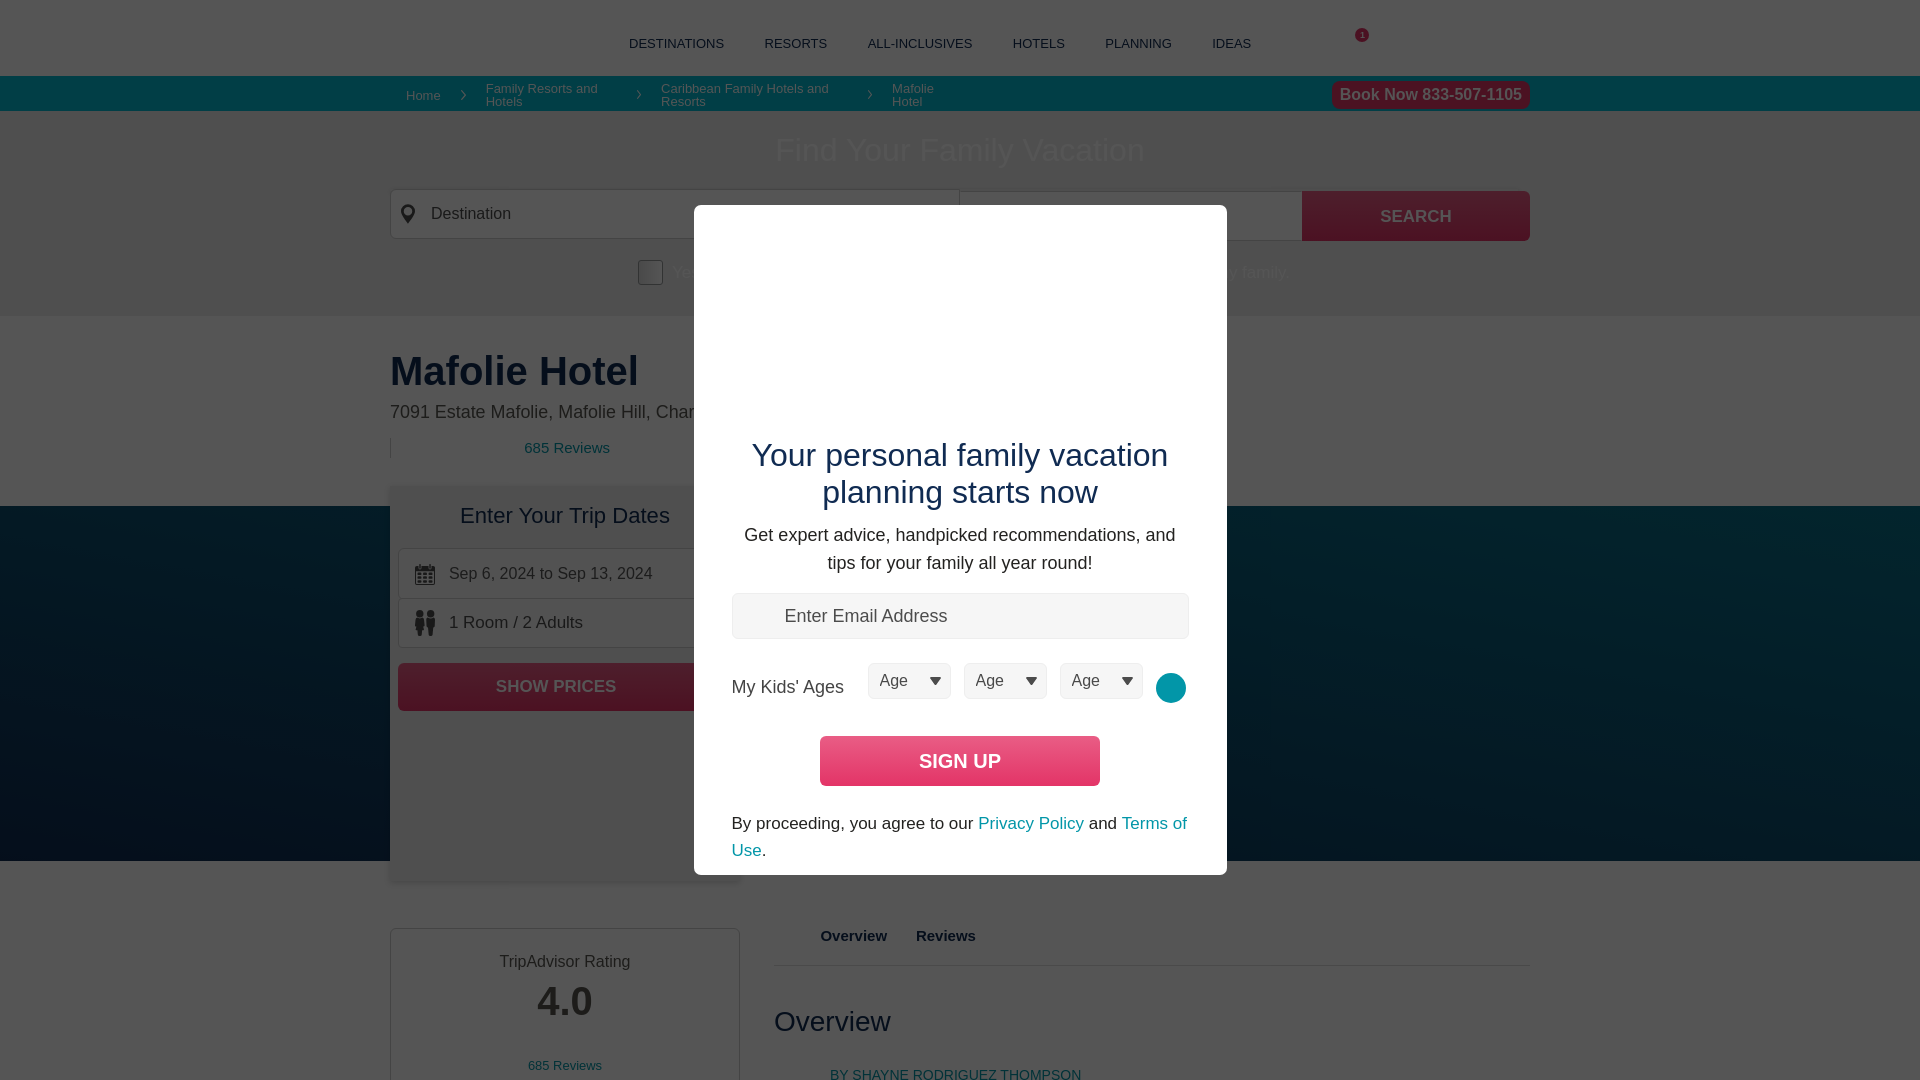 This screenshot has width=1920, height=1080. Describe the element at coordinates (1431, 95) in the screenshot. I see `Book Now 833-507-1105` at that location.